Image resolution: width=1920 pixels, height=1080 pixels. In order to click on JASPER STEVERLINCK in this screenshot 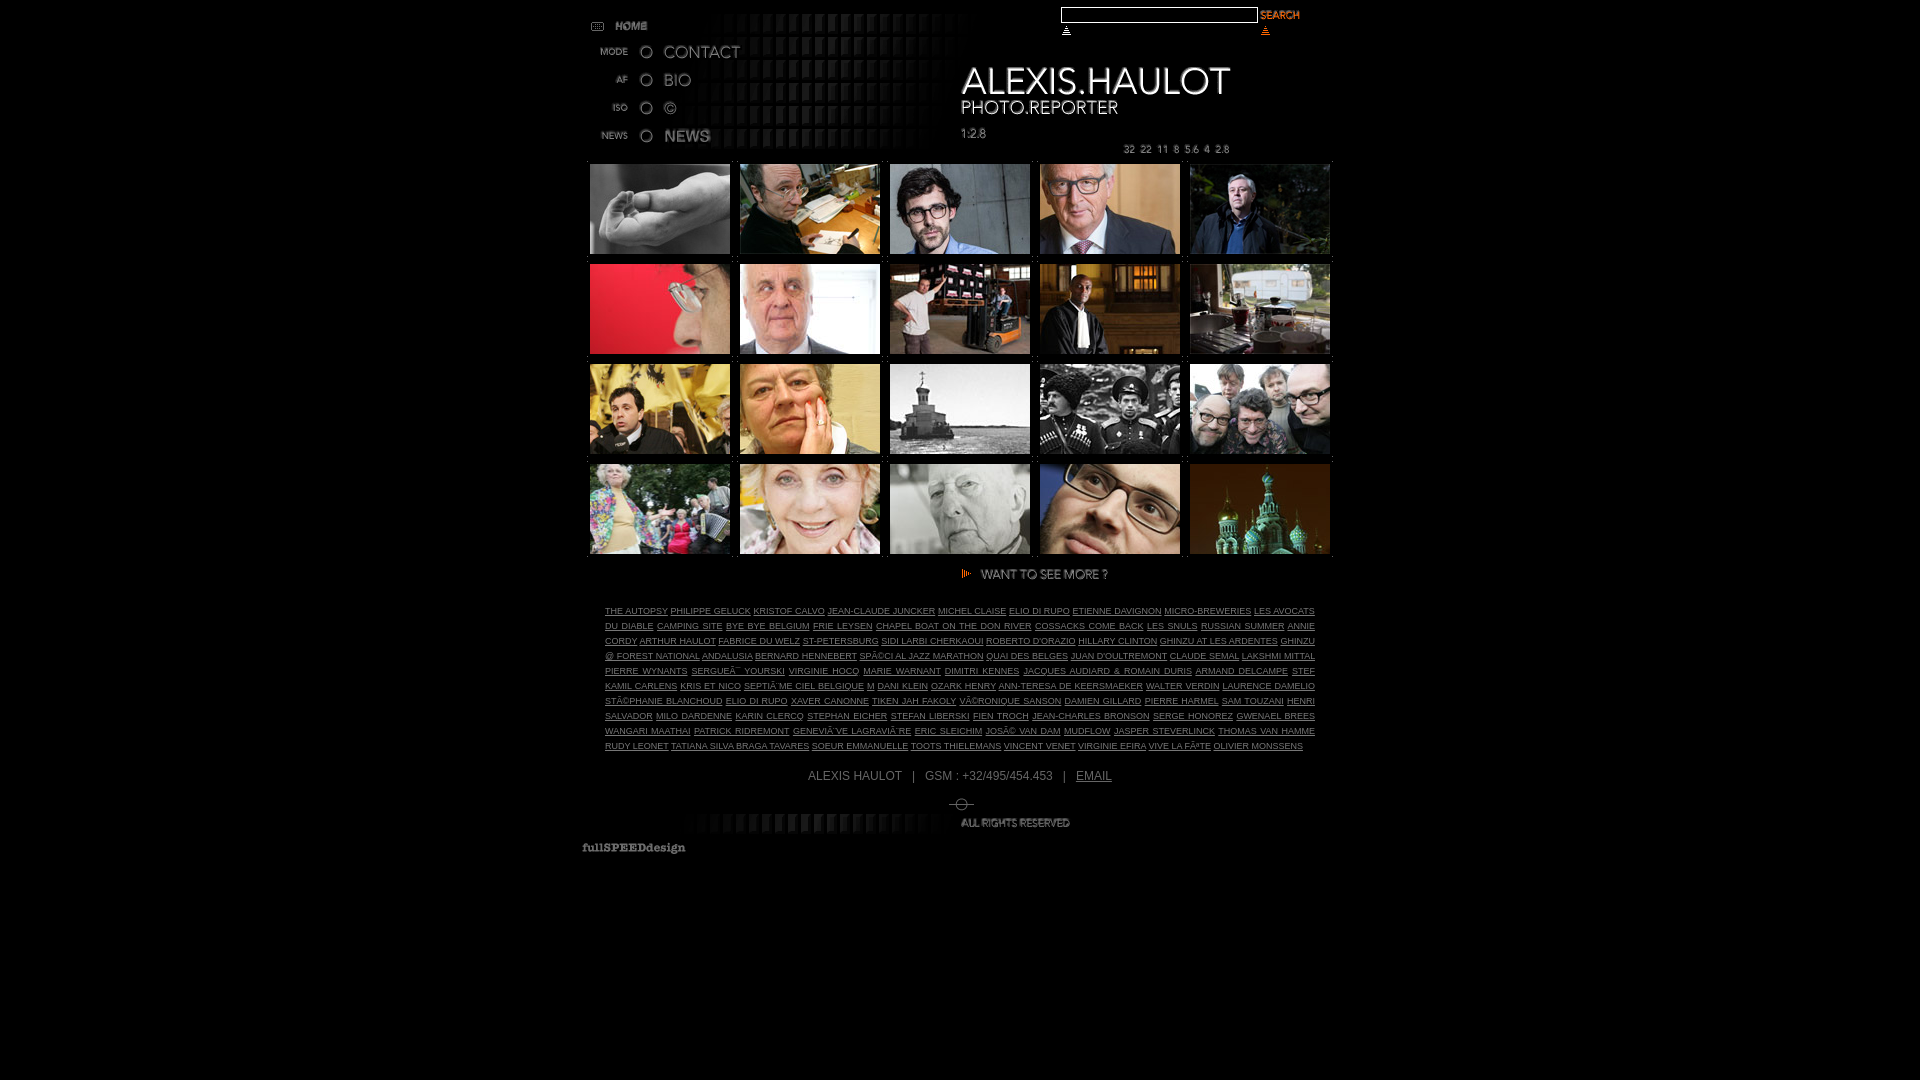, I will do `click(1164, 731)`.